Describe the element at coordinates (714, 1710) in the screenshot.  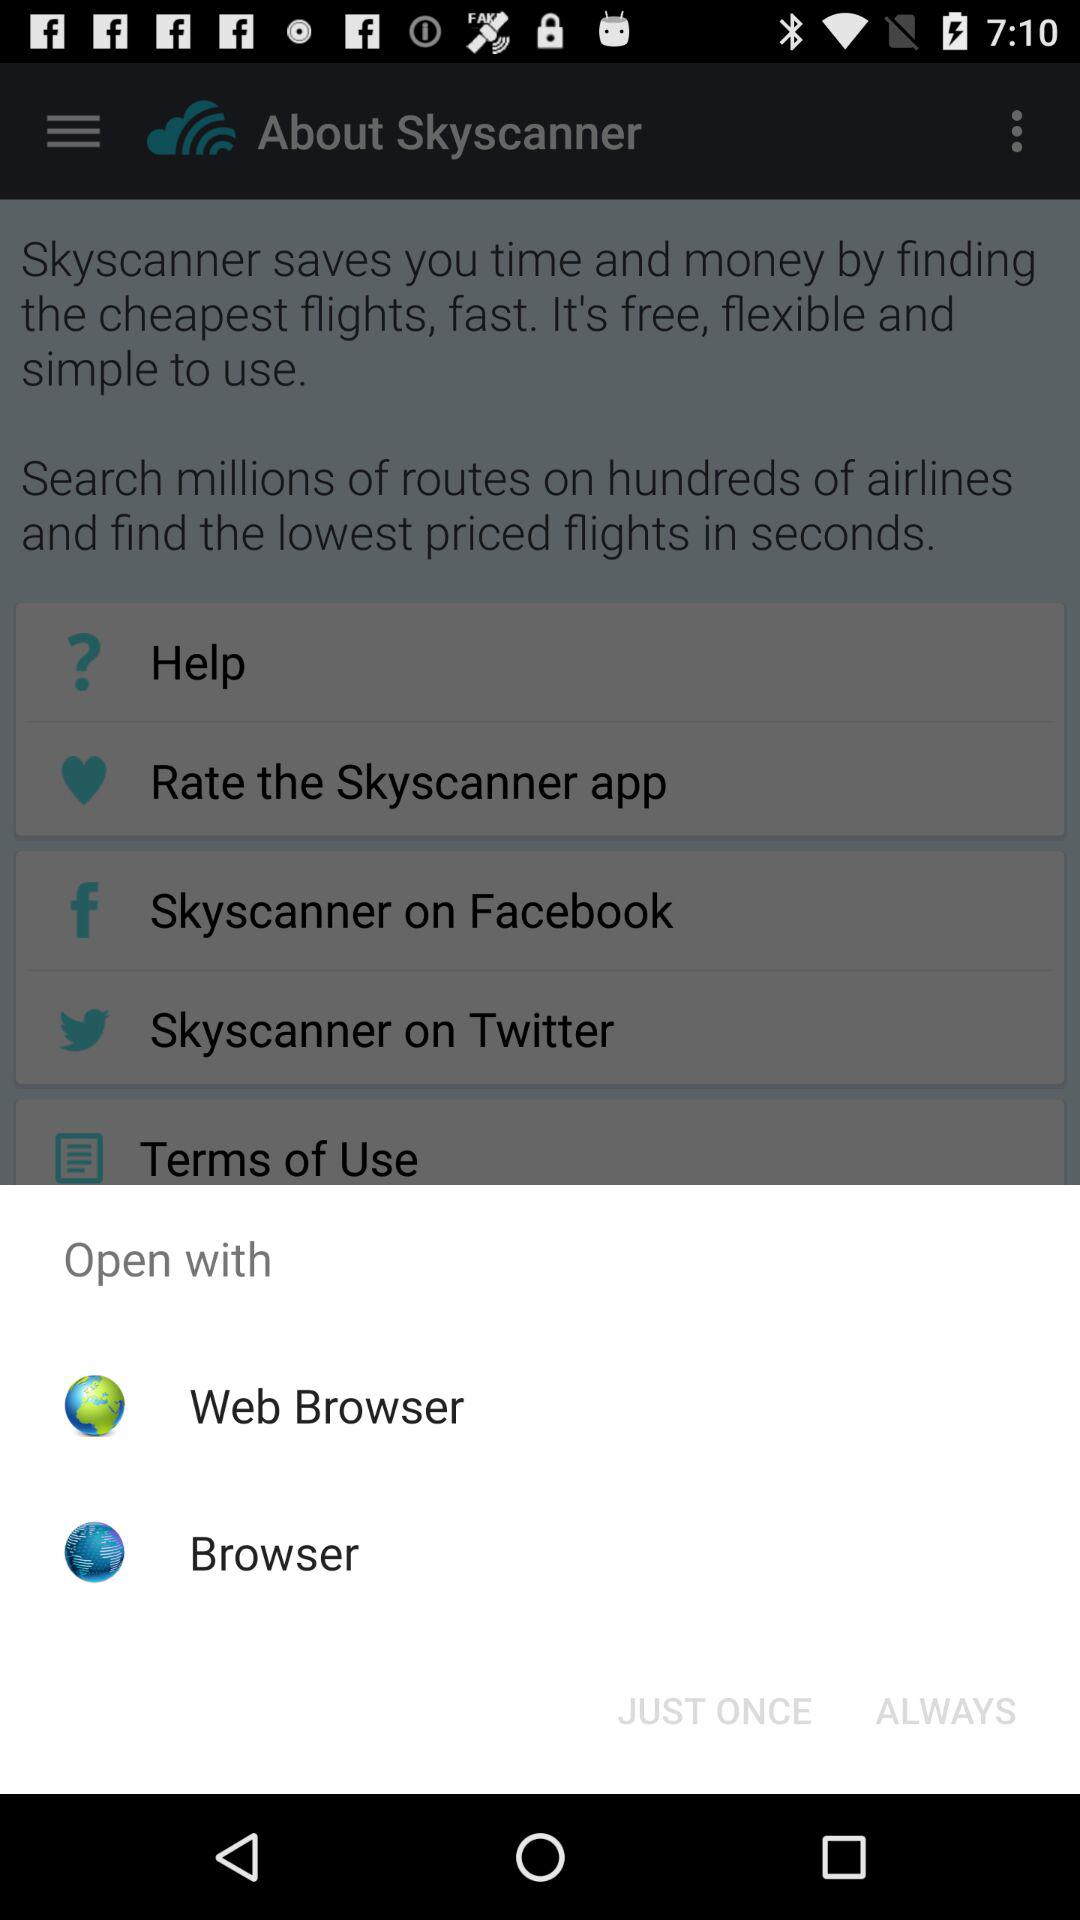
I see `press the icon next to always item` at that location.